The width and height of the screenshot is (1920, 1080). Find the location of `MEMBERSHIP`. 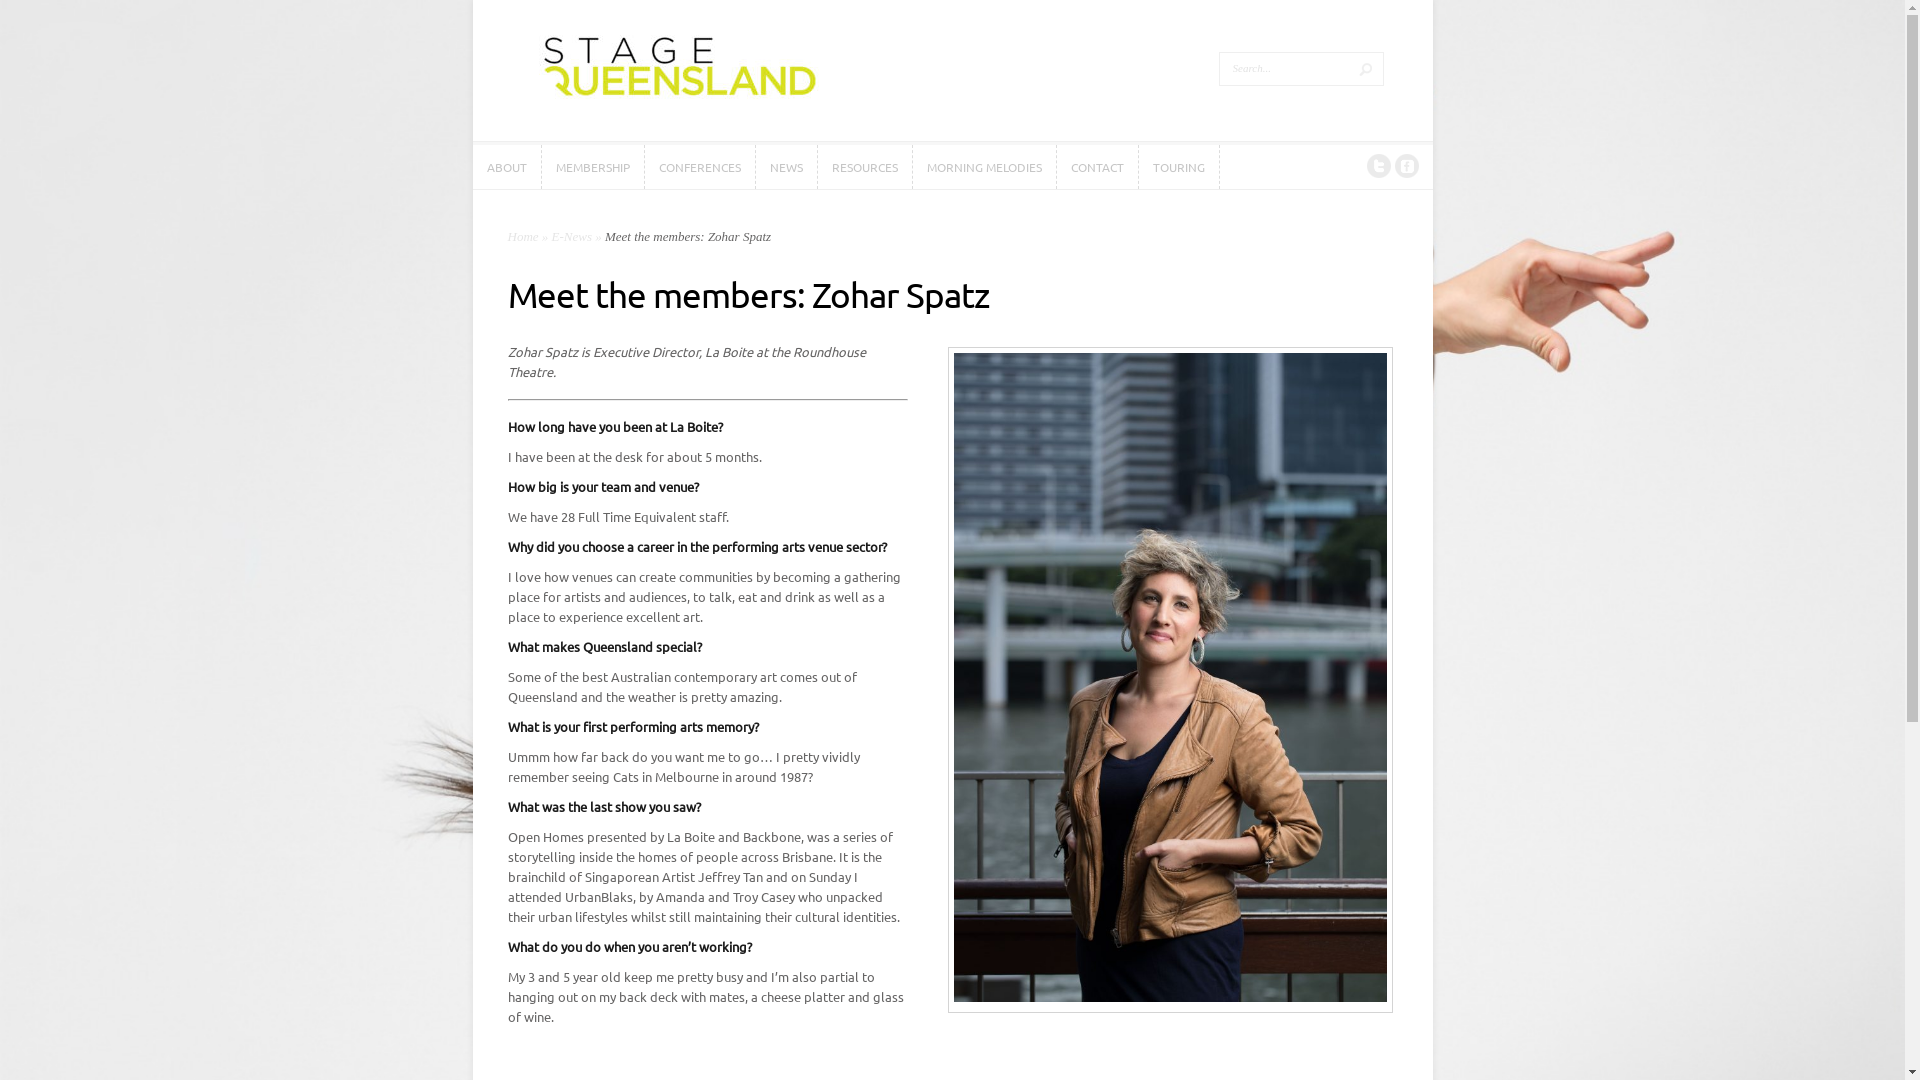

MEMBERSHIP is located at coordinates (593, 167).